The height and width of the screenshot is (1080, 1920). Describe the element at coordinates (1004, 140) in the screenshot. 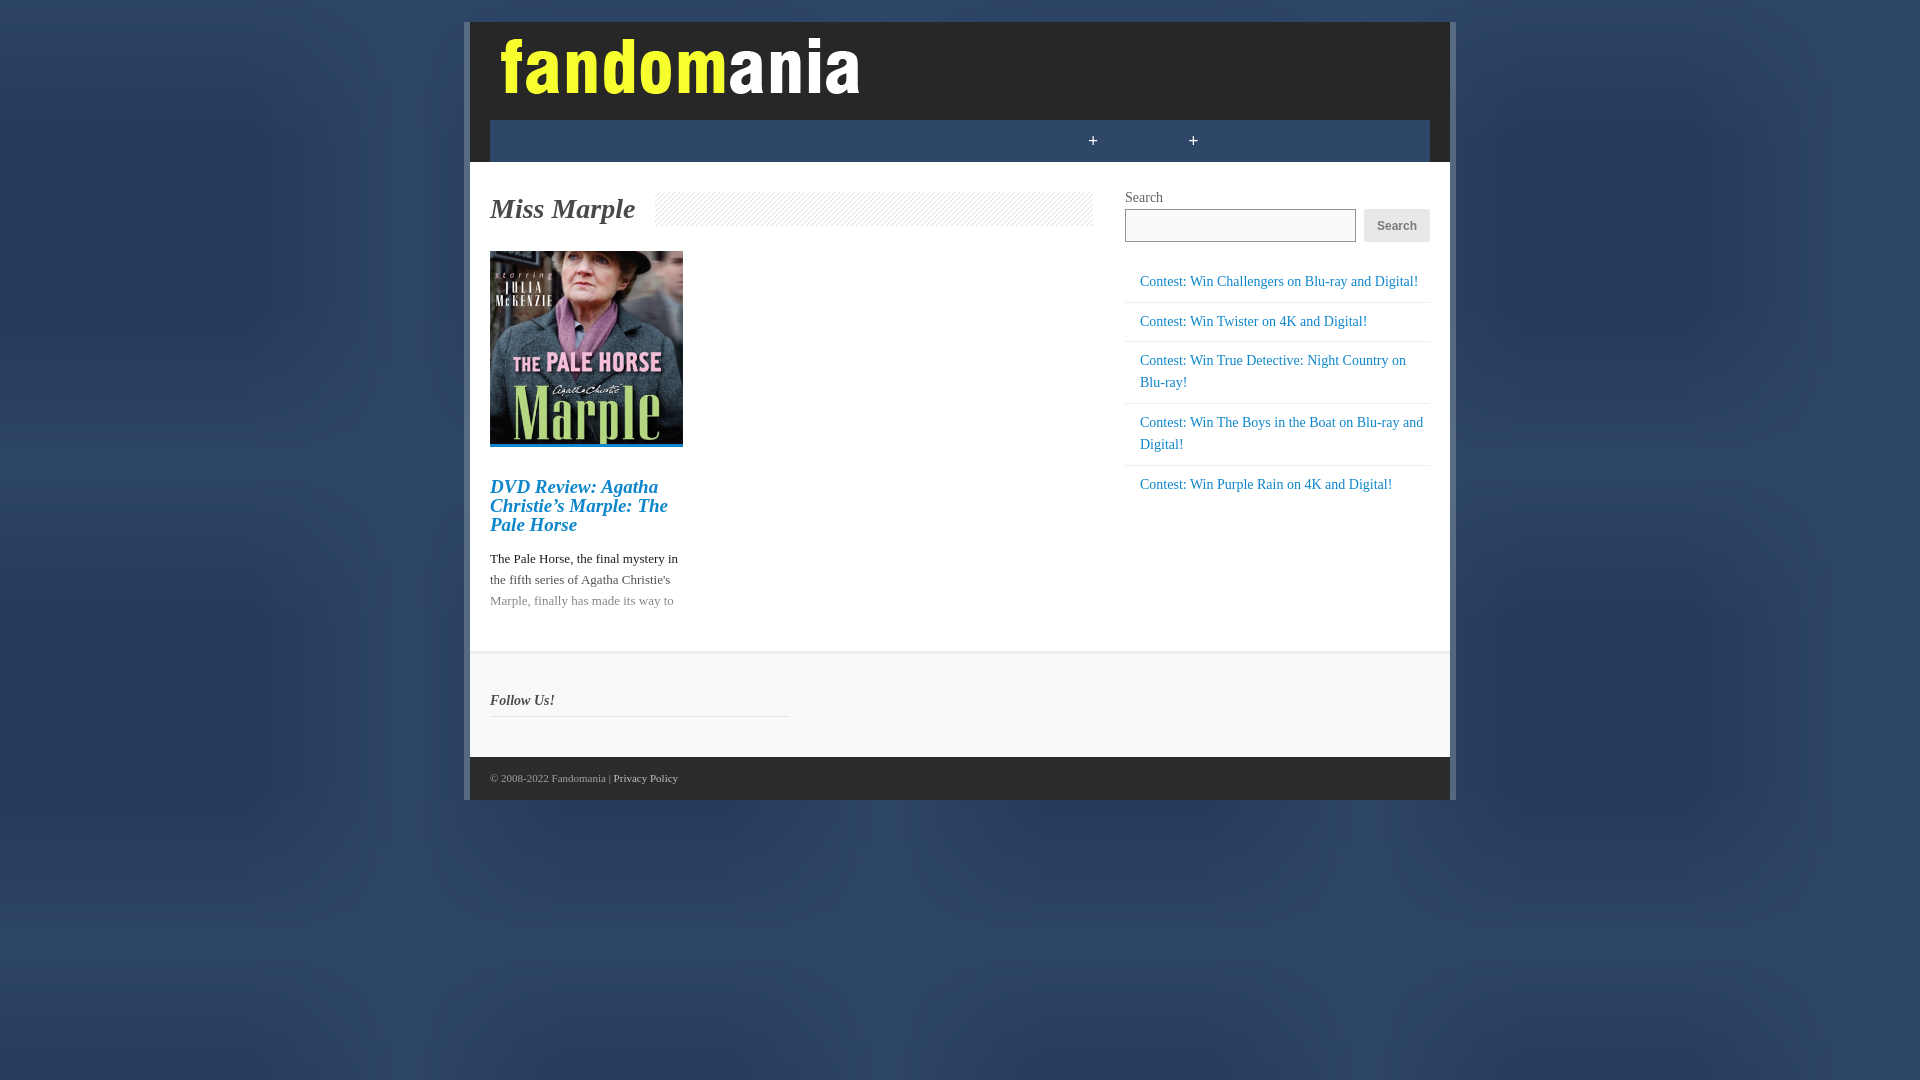

I see `Contests` at that location.